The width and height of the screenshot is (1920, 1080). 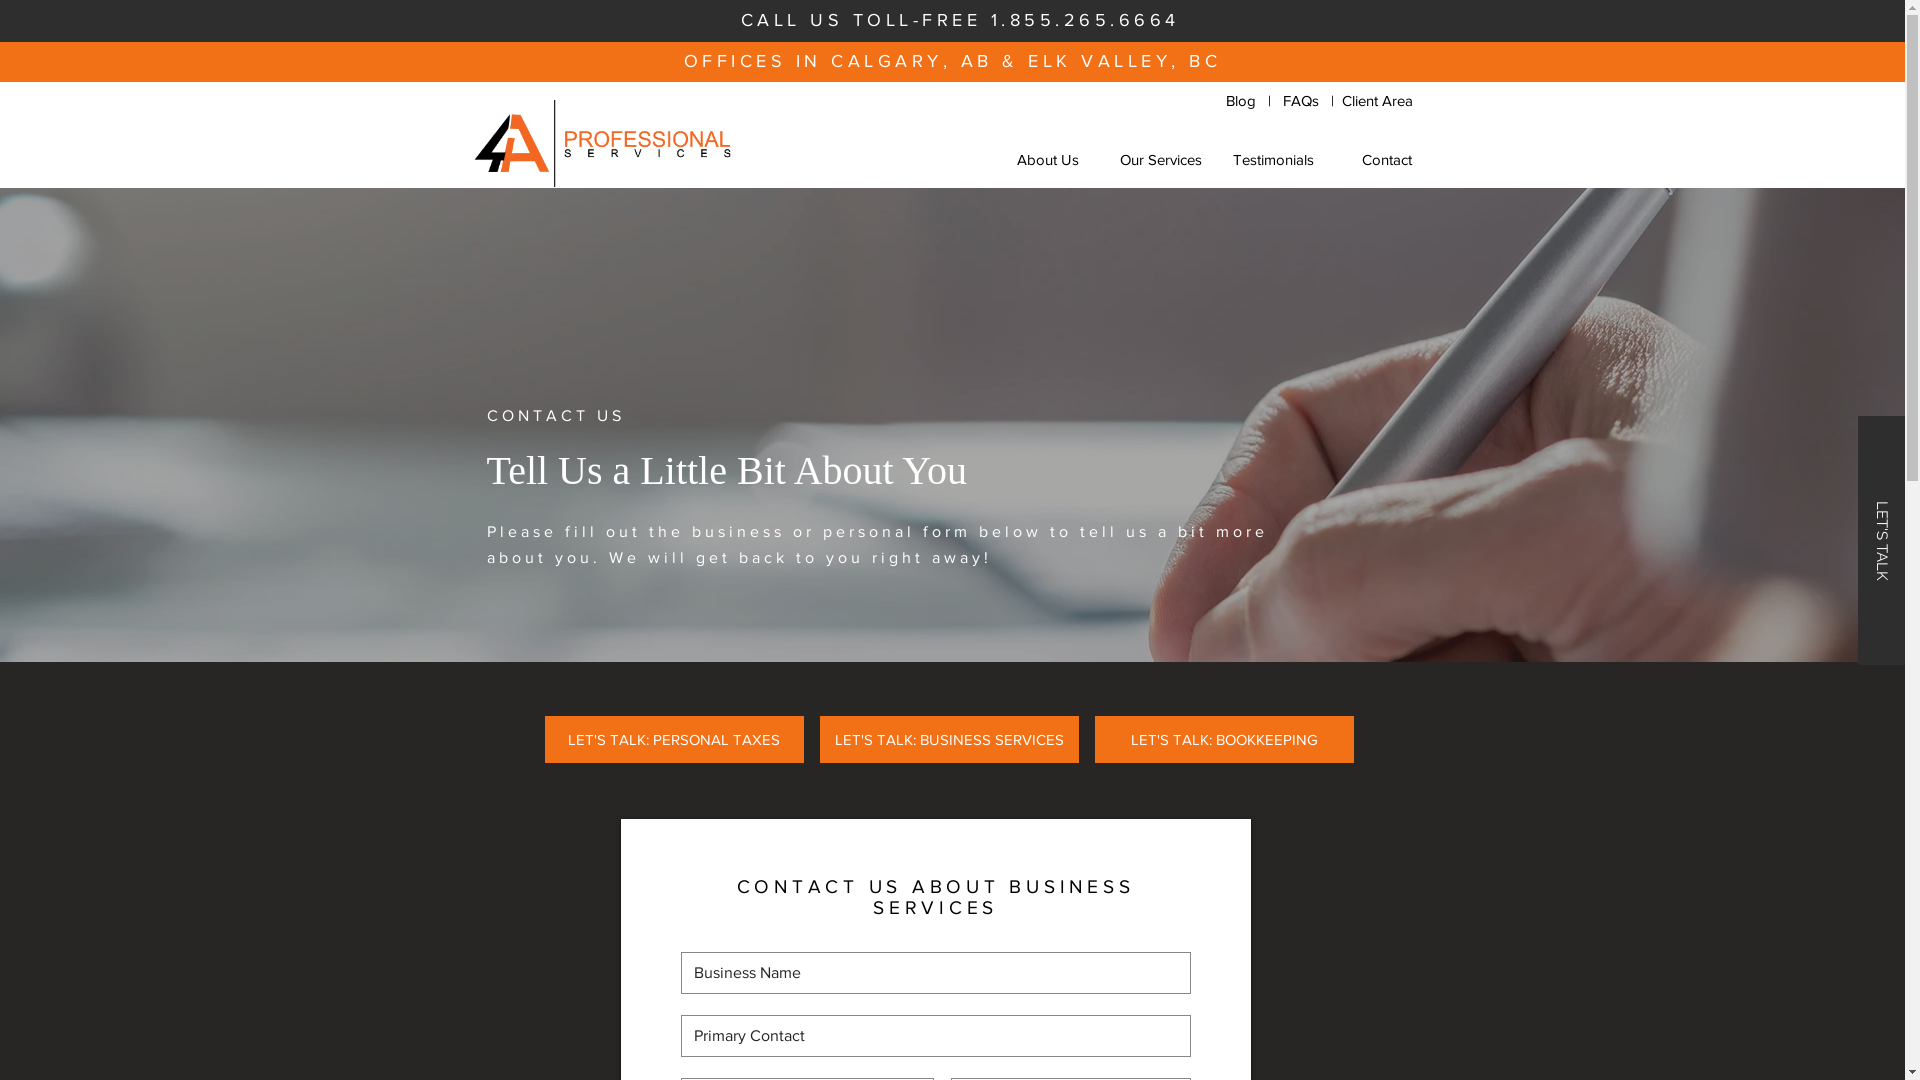 What do you see at coordinates (960, 20) in the screenshot?
I see `CALL US TOLL-FREE 1.855.265.6664` at bounding box center [960, 20].